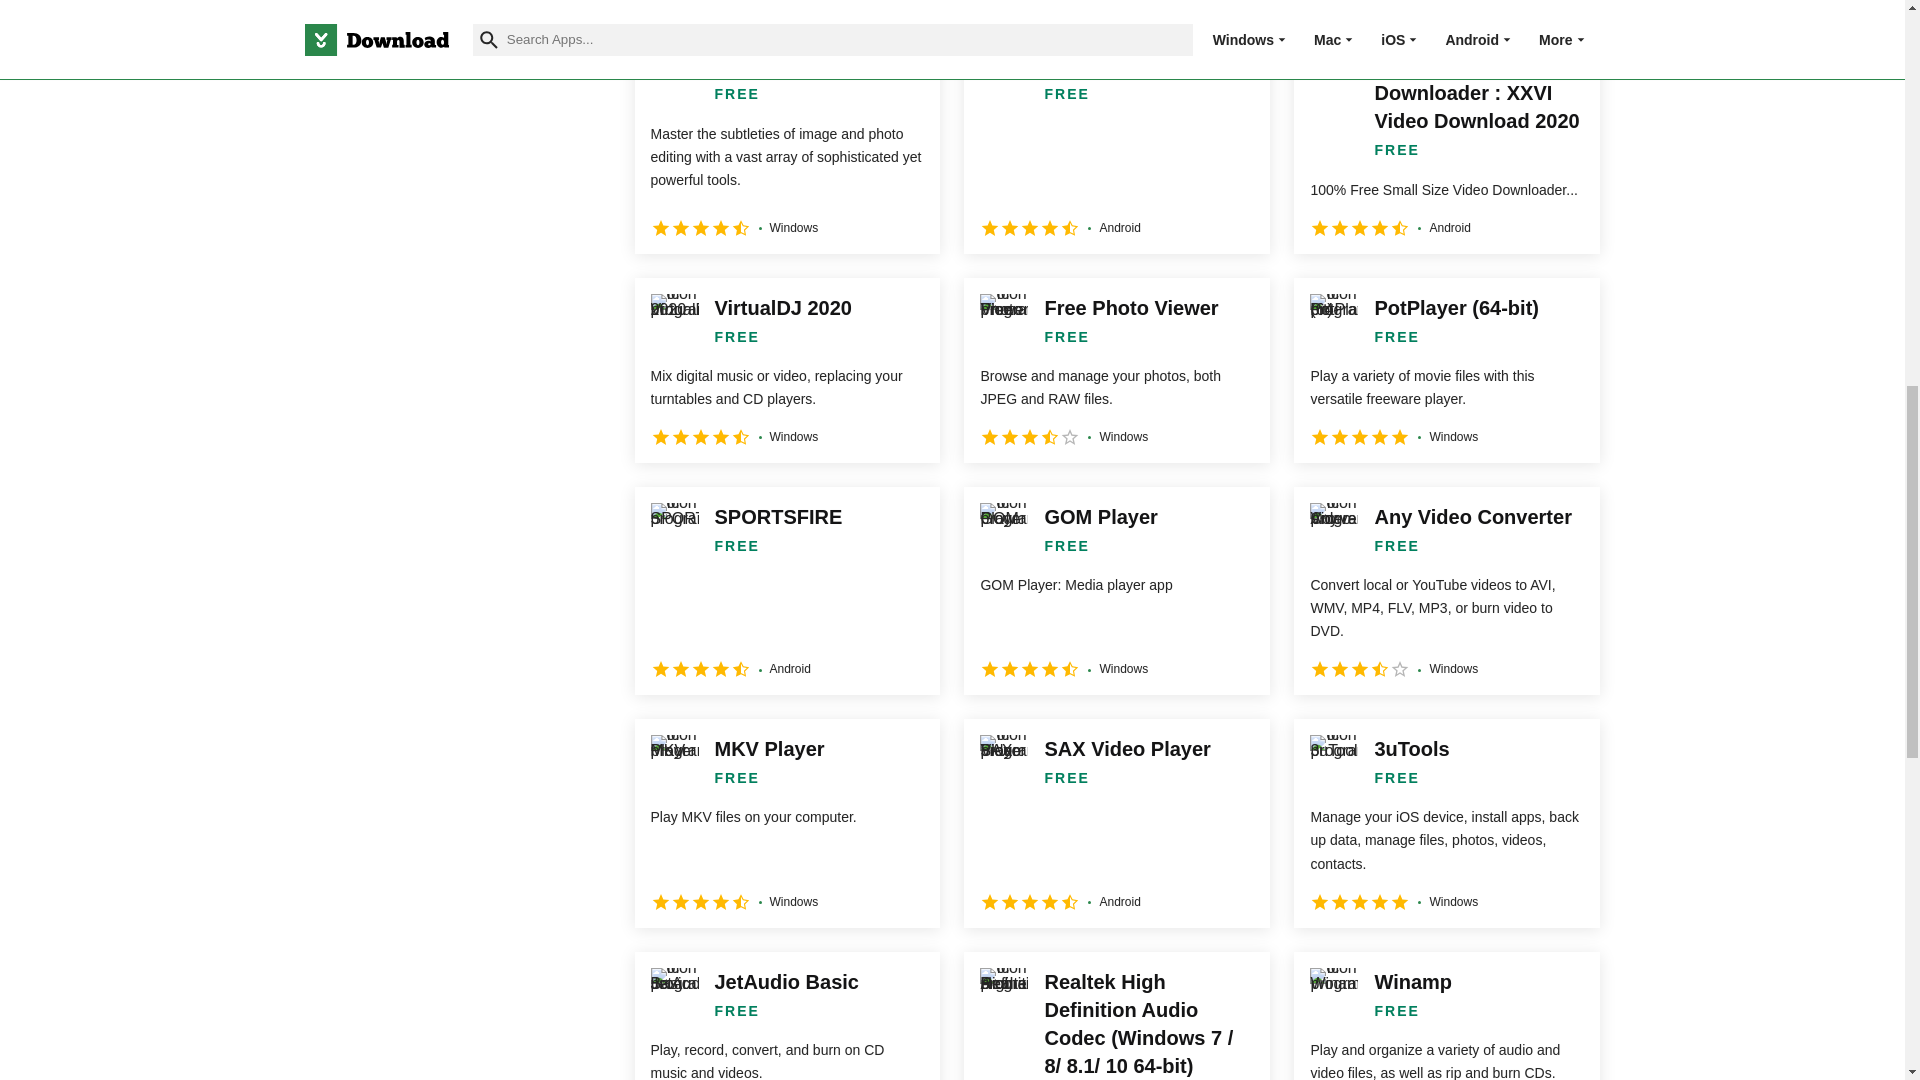 The height and width of the screenshot is (1080, 1920). What do you see at coordinates (1446, 5) in the screenshot?
I see `CarStream` at bounding box center [1446, 5].